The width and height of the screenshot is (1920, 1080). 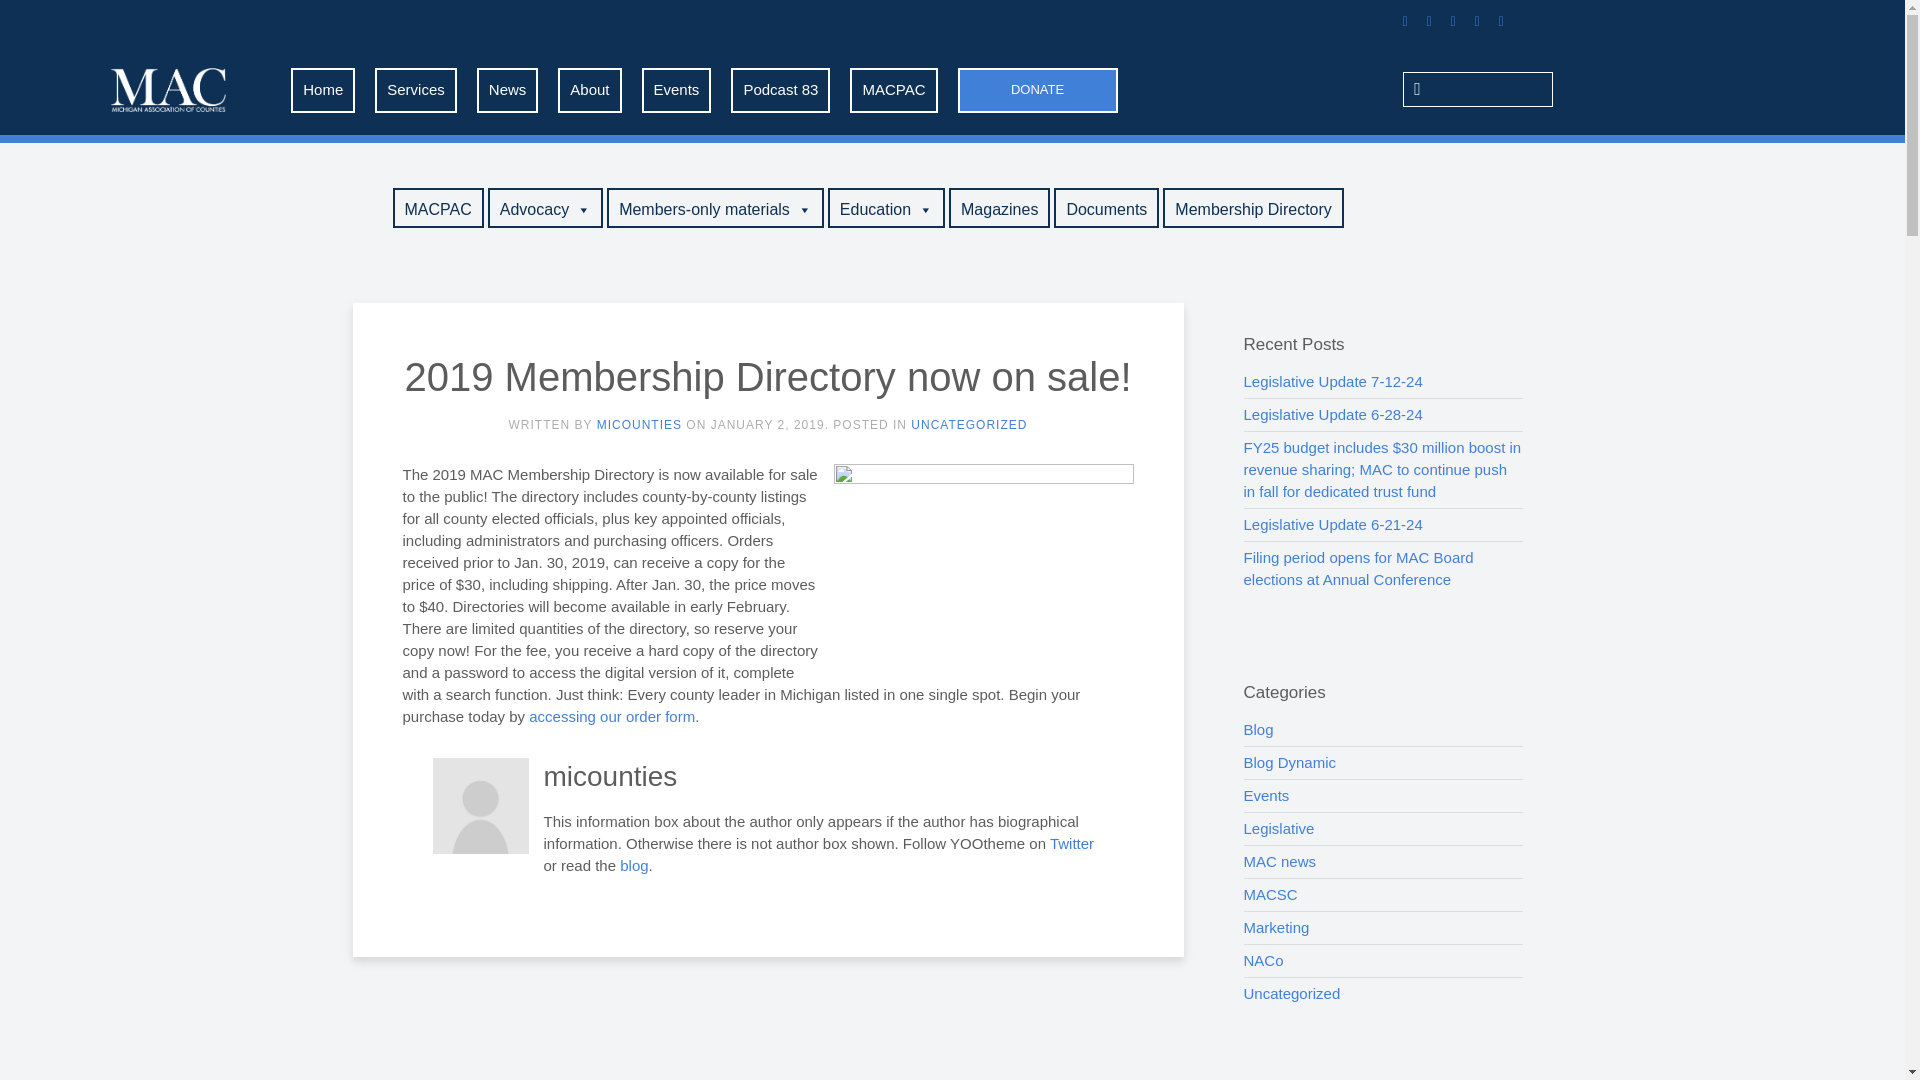 What do you see at coordinates (323, 90) in the screenshot?
I see `Home` at bounding box center [323, 90].